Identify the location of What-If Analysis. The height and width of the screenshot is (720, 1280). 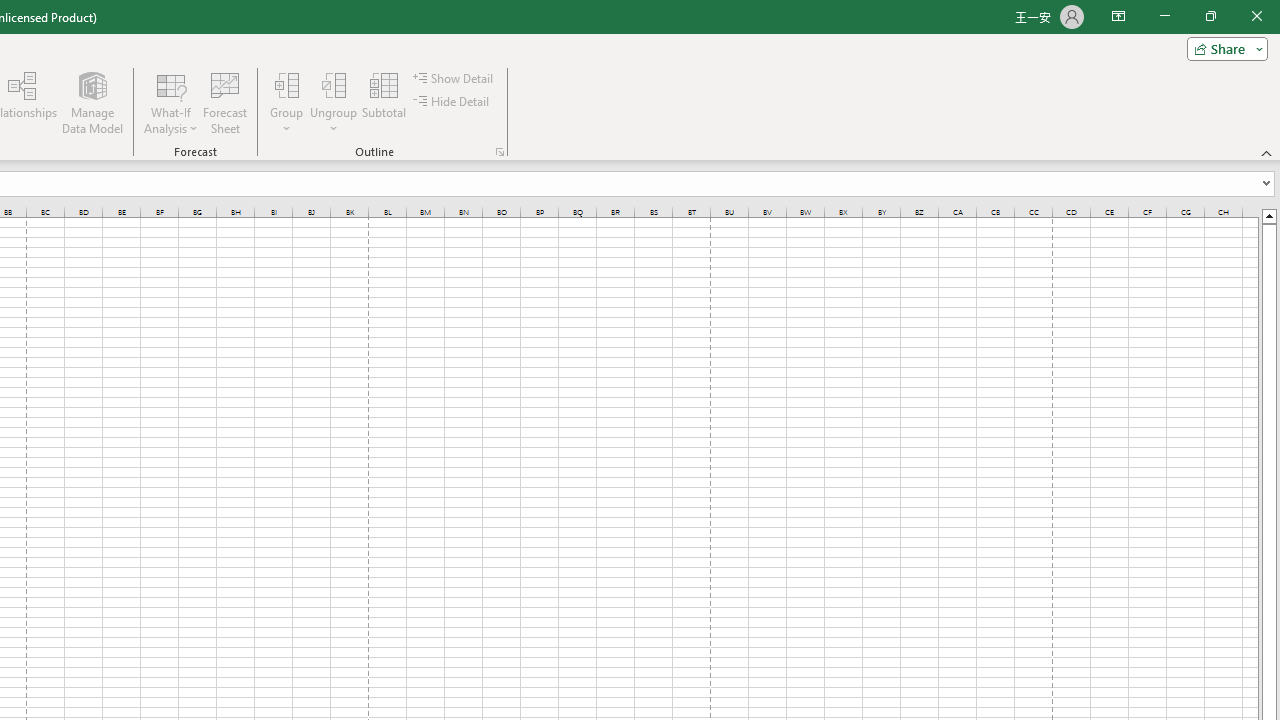
(171, 102).